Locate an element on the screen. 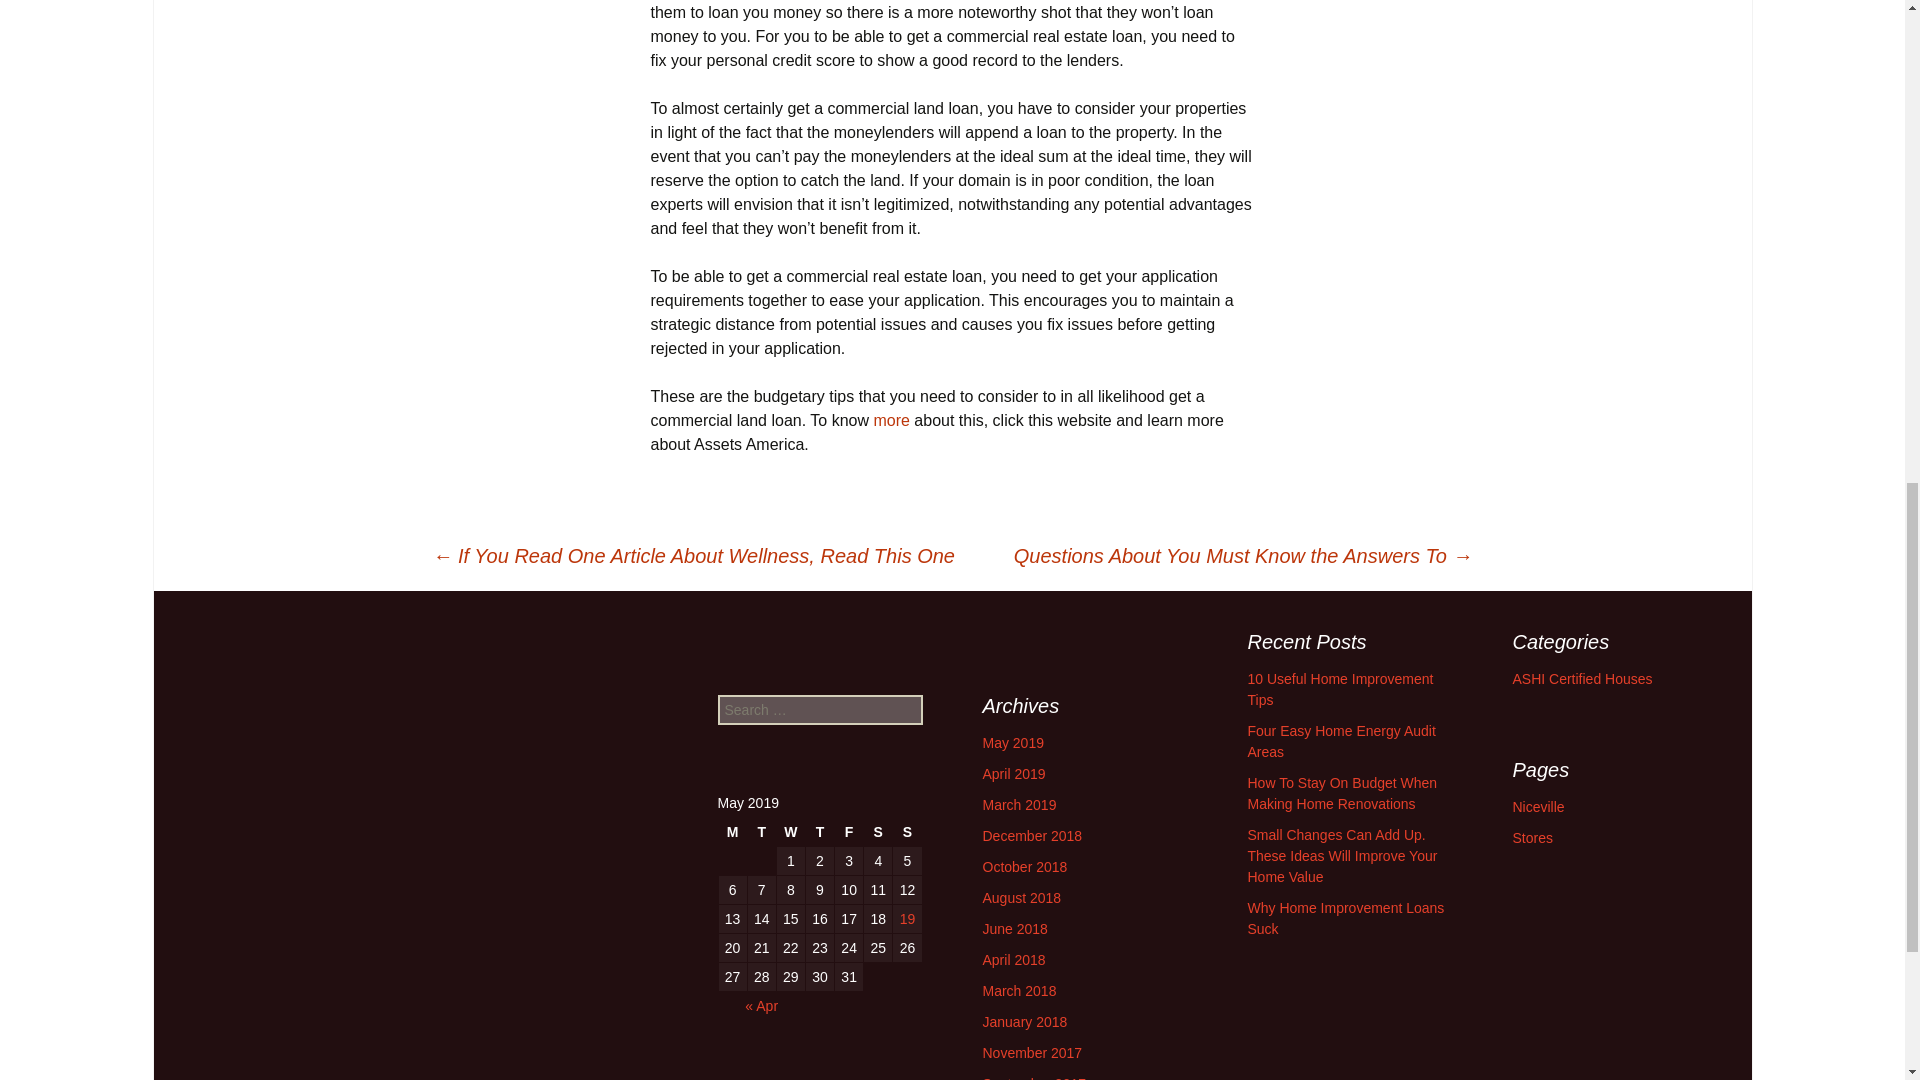 This screenshot has width=1920, height=1080. more is located at coordinates (893, 420).